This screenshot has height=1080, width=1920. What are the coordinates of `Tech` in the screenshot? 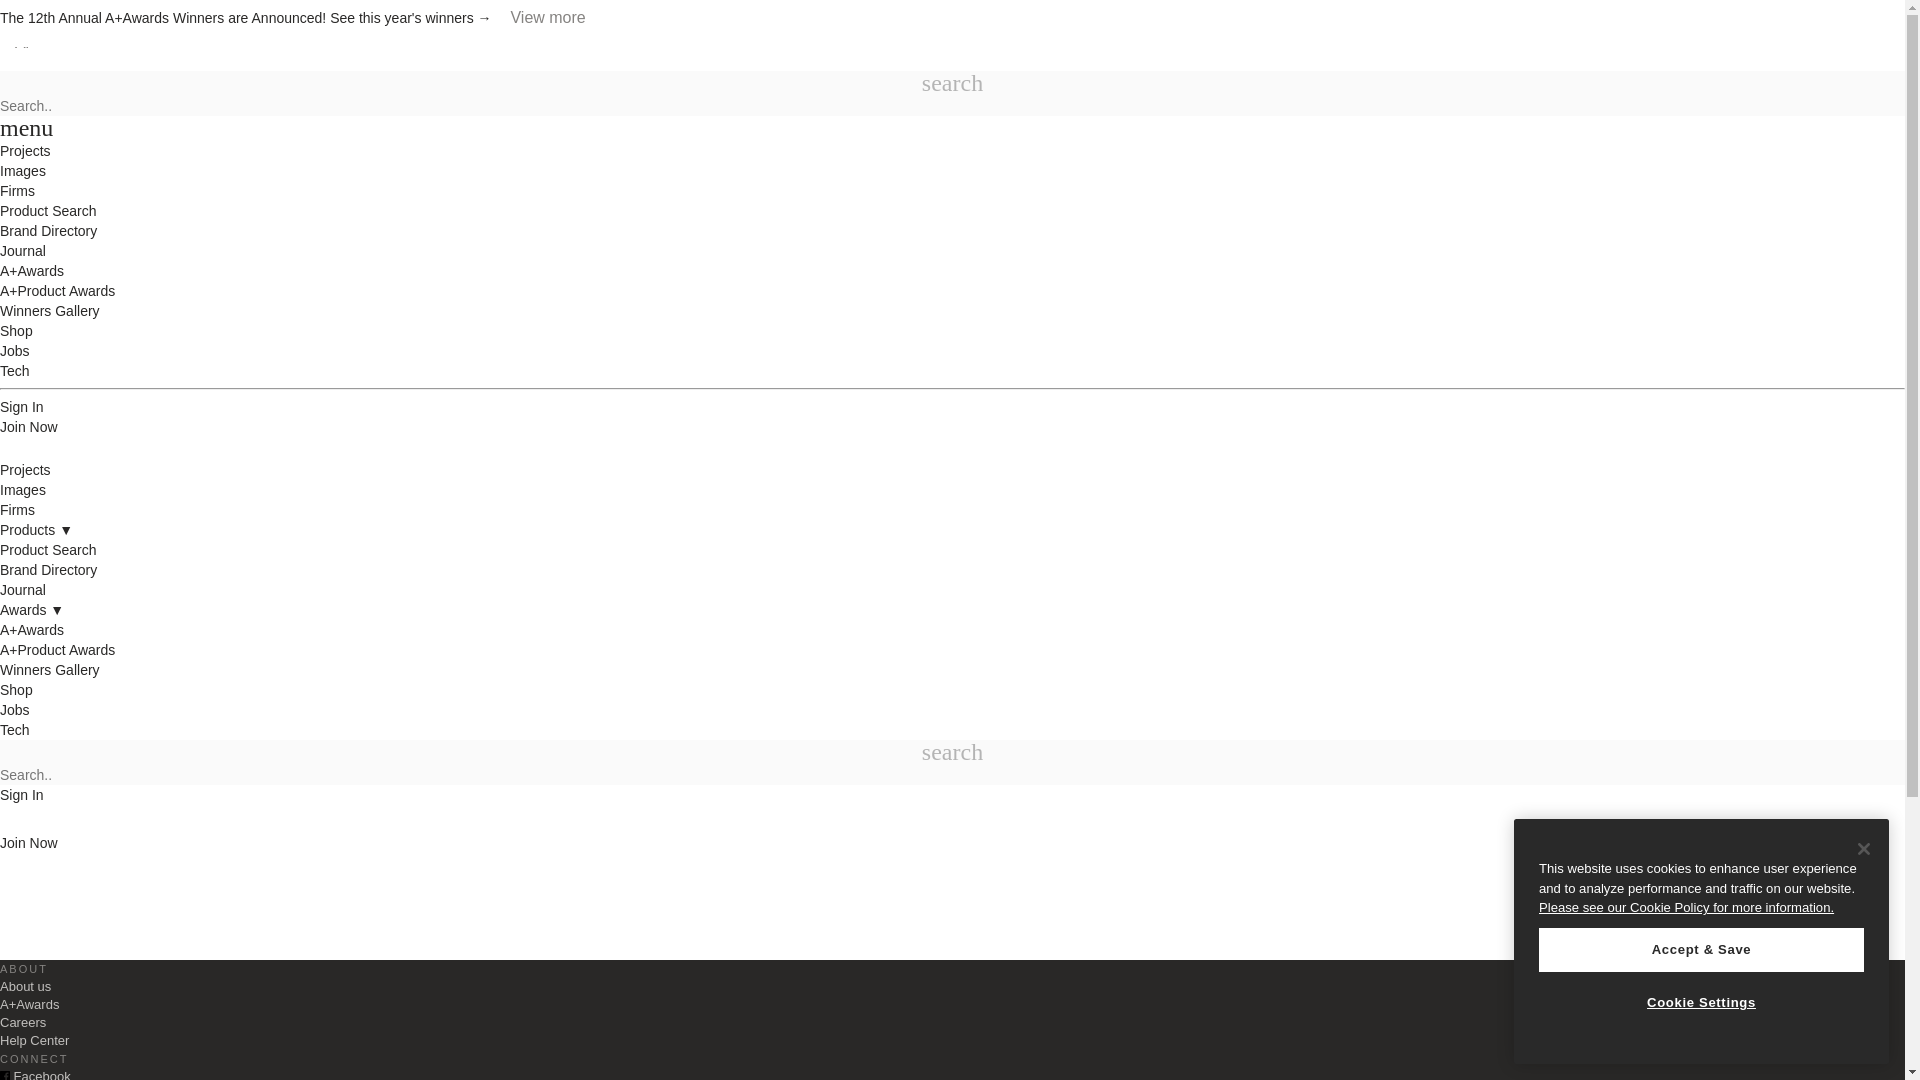 It's located at (15, 730).